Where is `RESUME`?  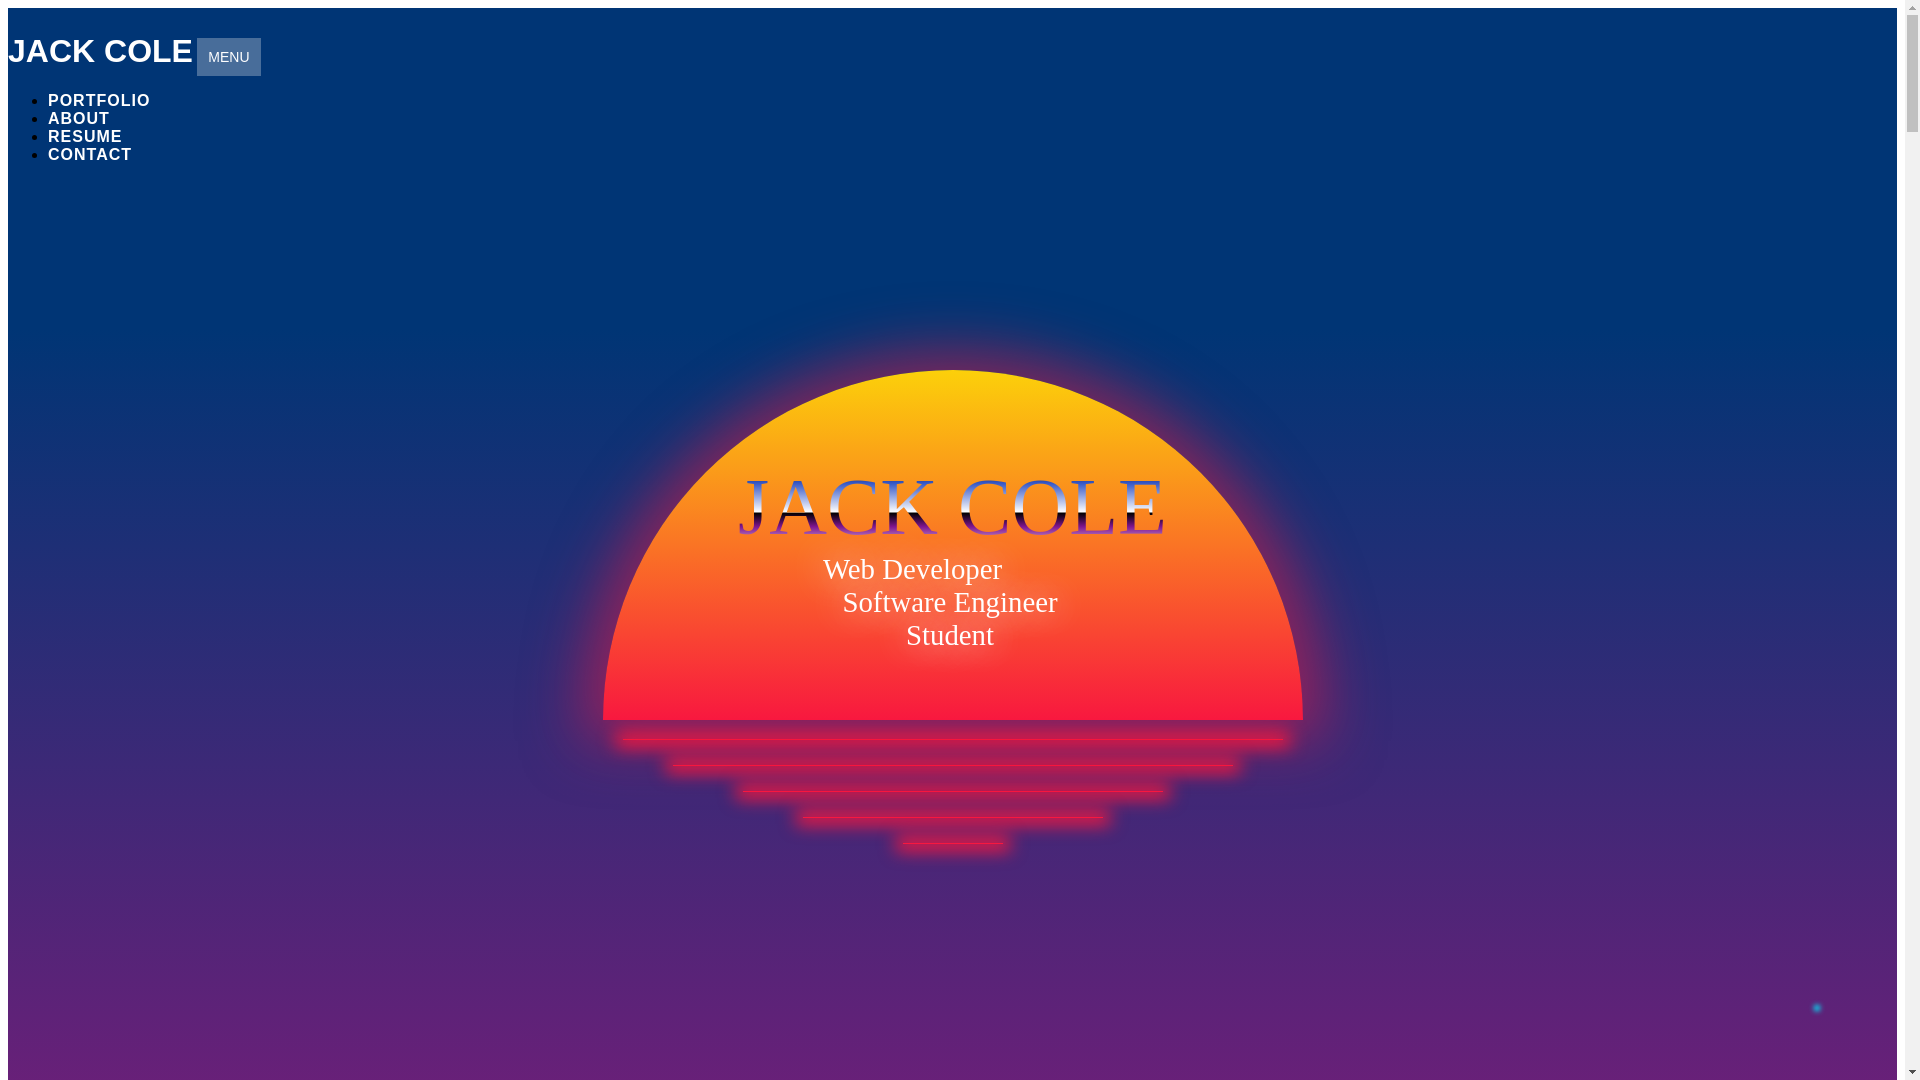
RESUME is located at coordinates (85, 136).